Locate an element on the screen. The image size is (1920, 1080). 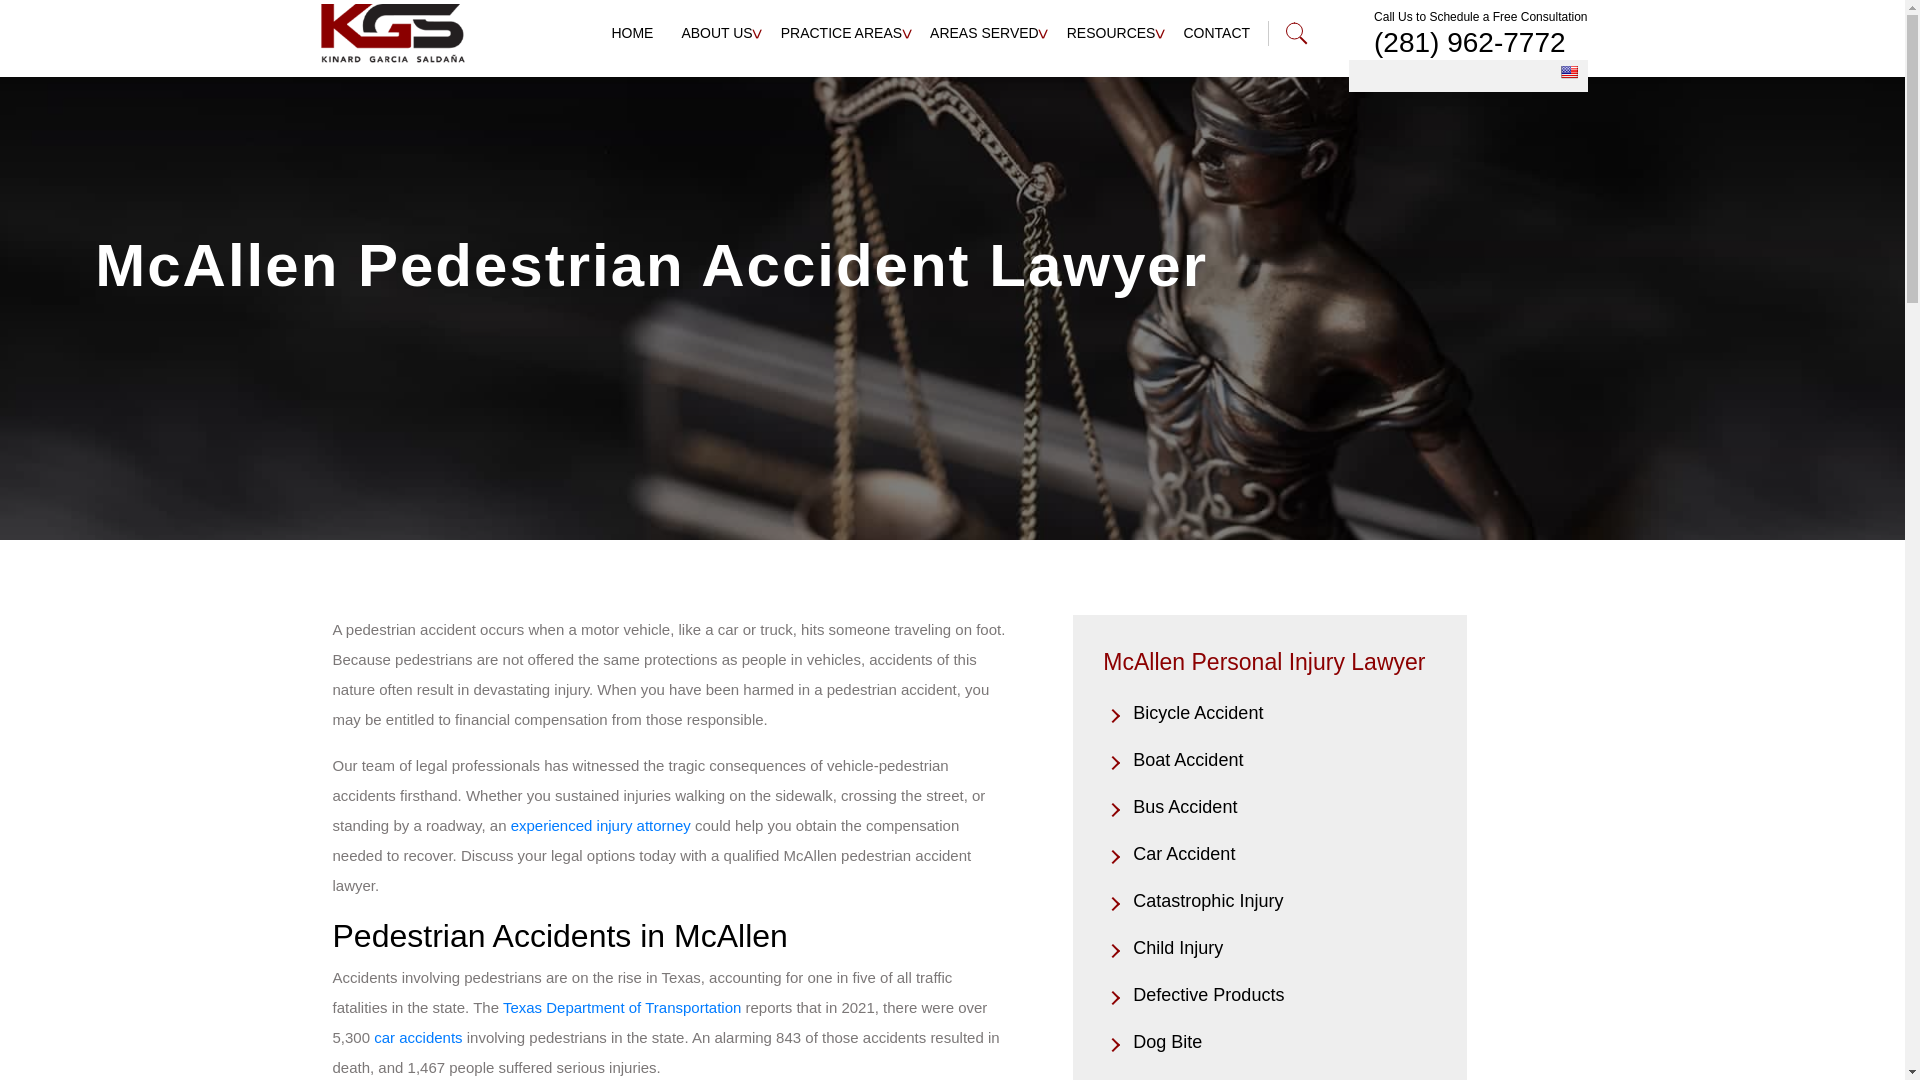
English is located at coordinates (1568, 71).